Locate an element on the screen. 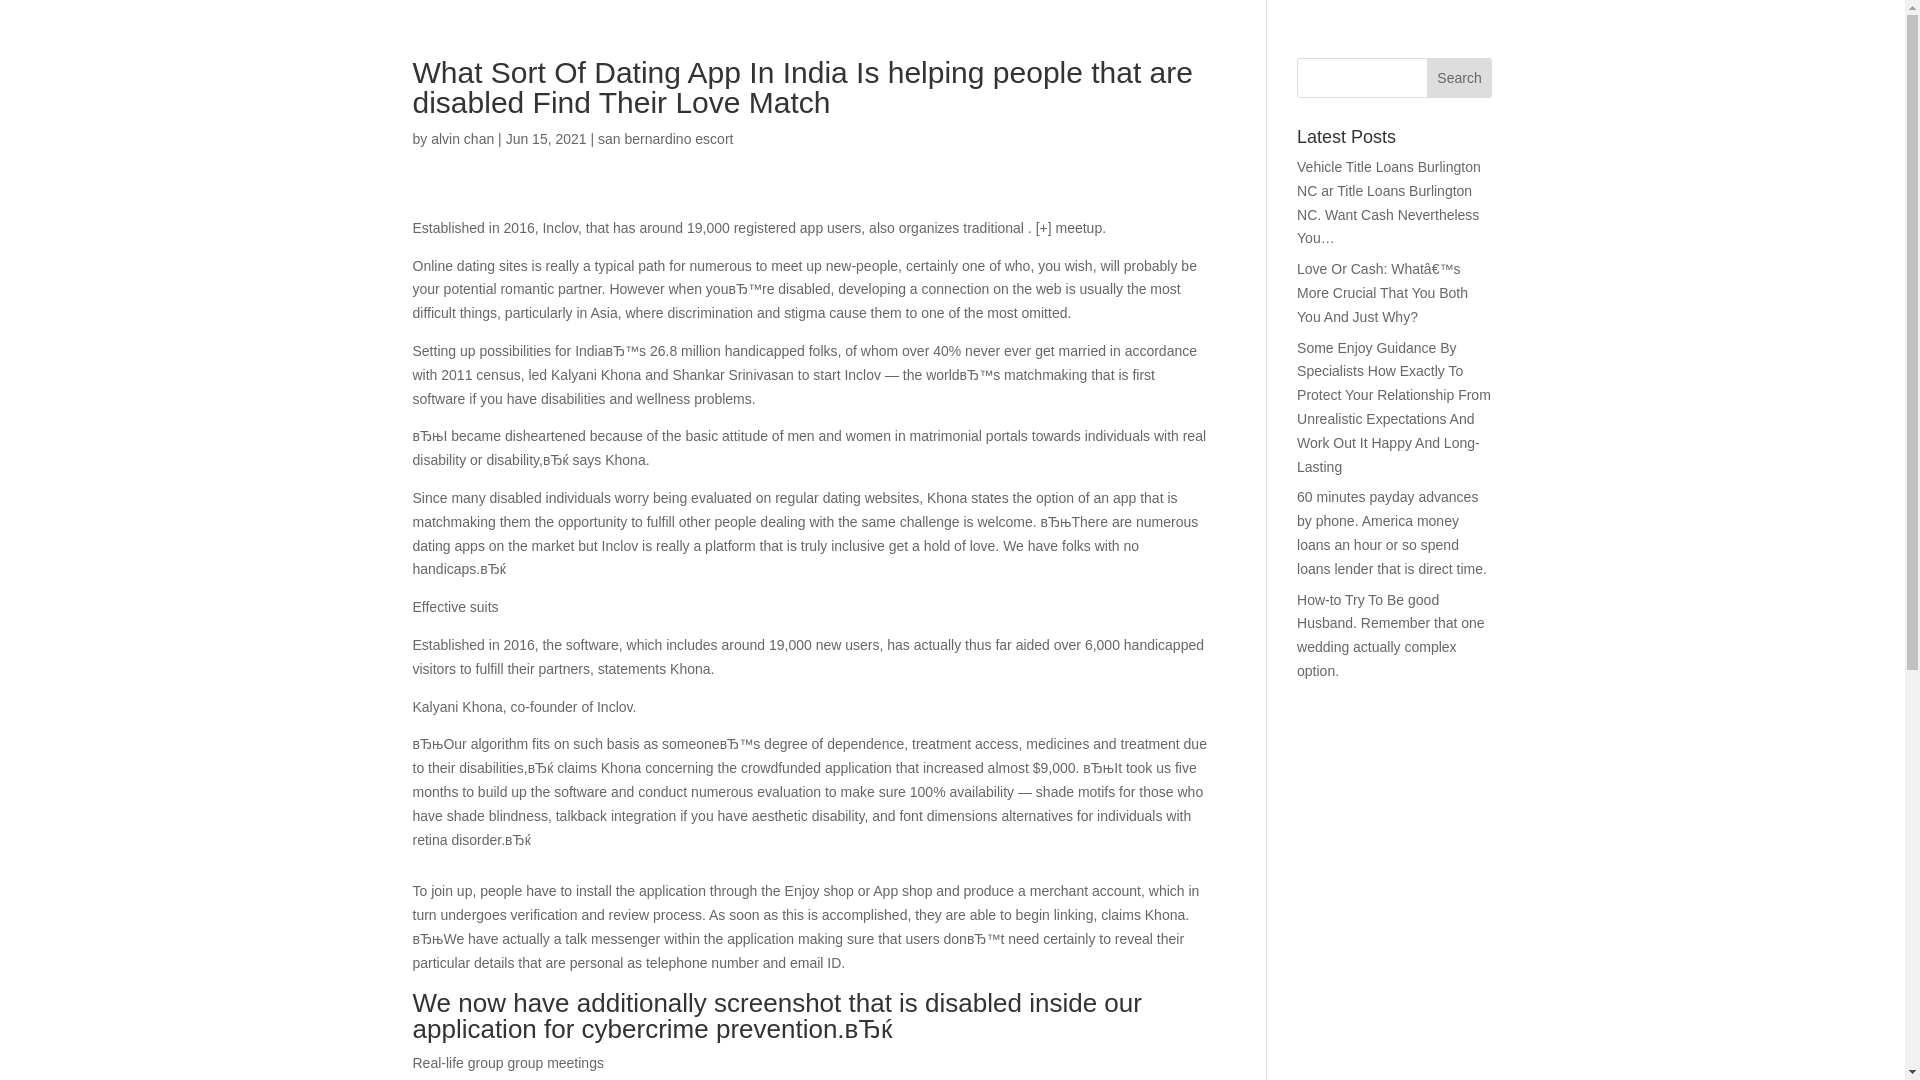 The image size is (1920, 1080). Posts by alvin chan is located at coordinates (462, 138).